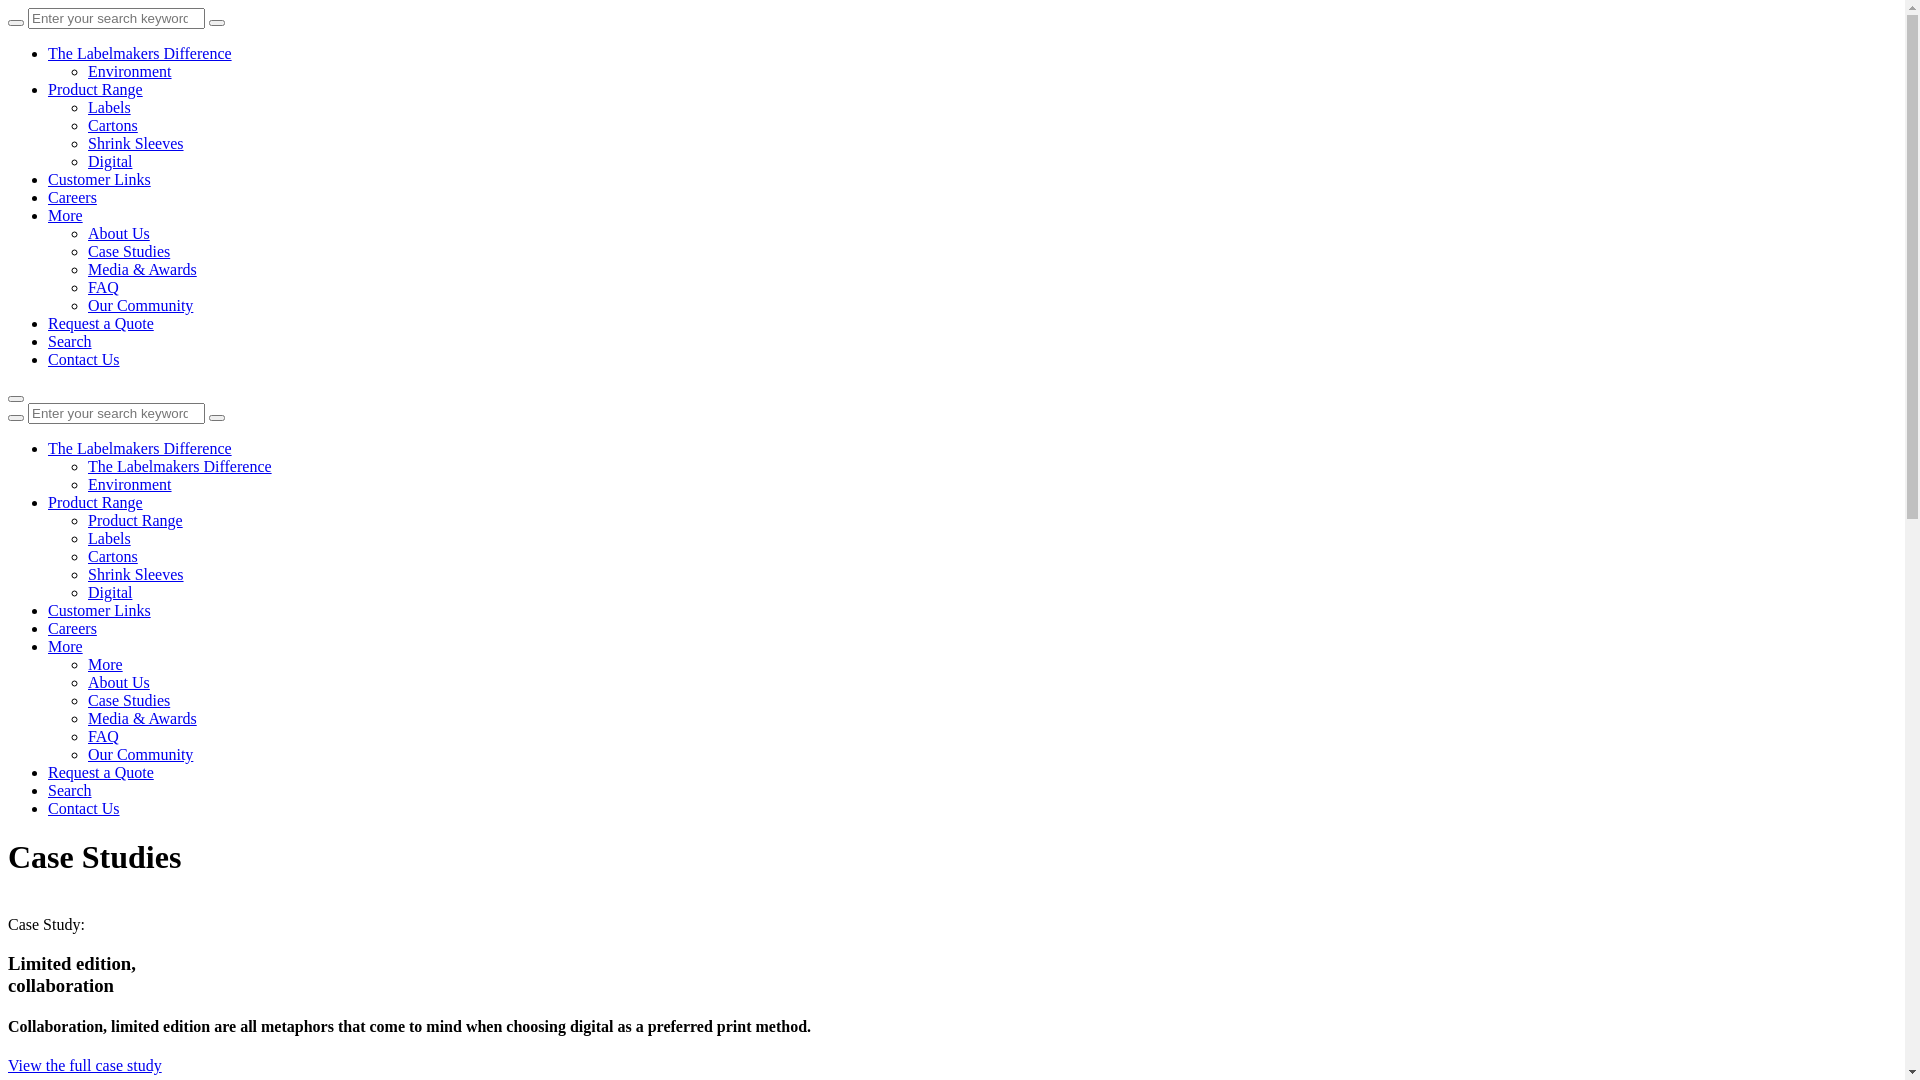  What do you see at coordinates (136, 574) in the screenshot?
I see `Shrink Sleeves` at bounding box center [136, 574].